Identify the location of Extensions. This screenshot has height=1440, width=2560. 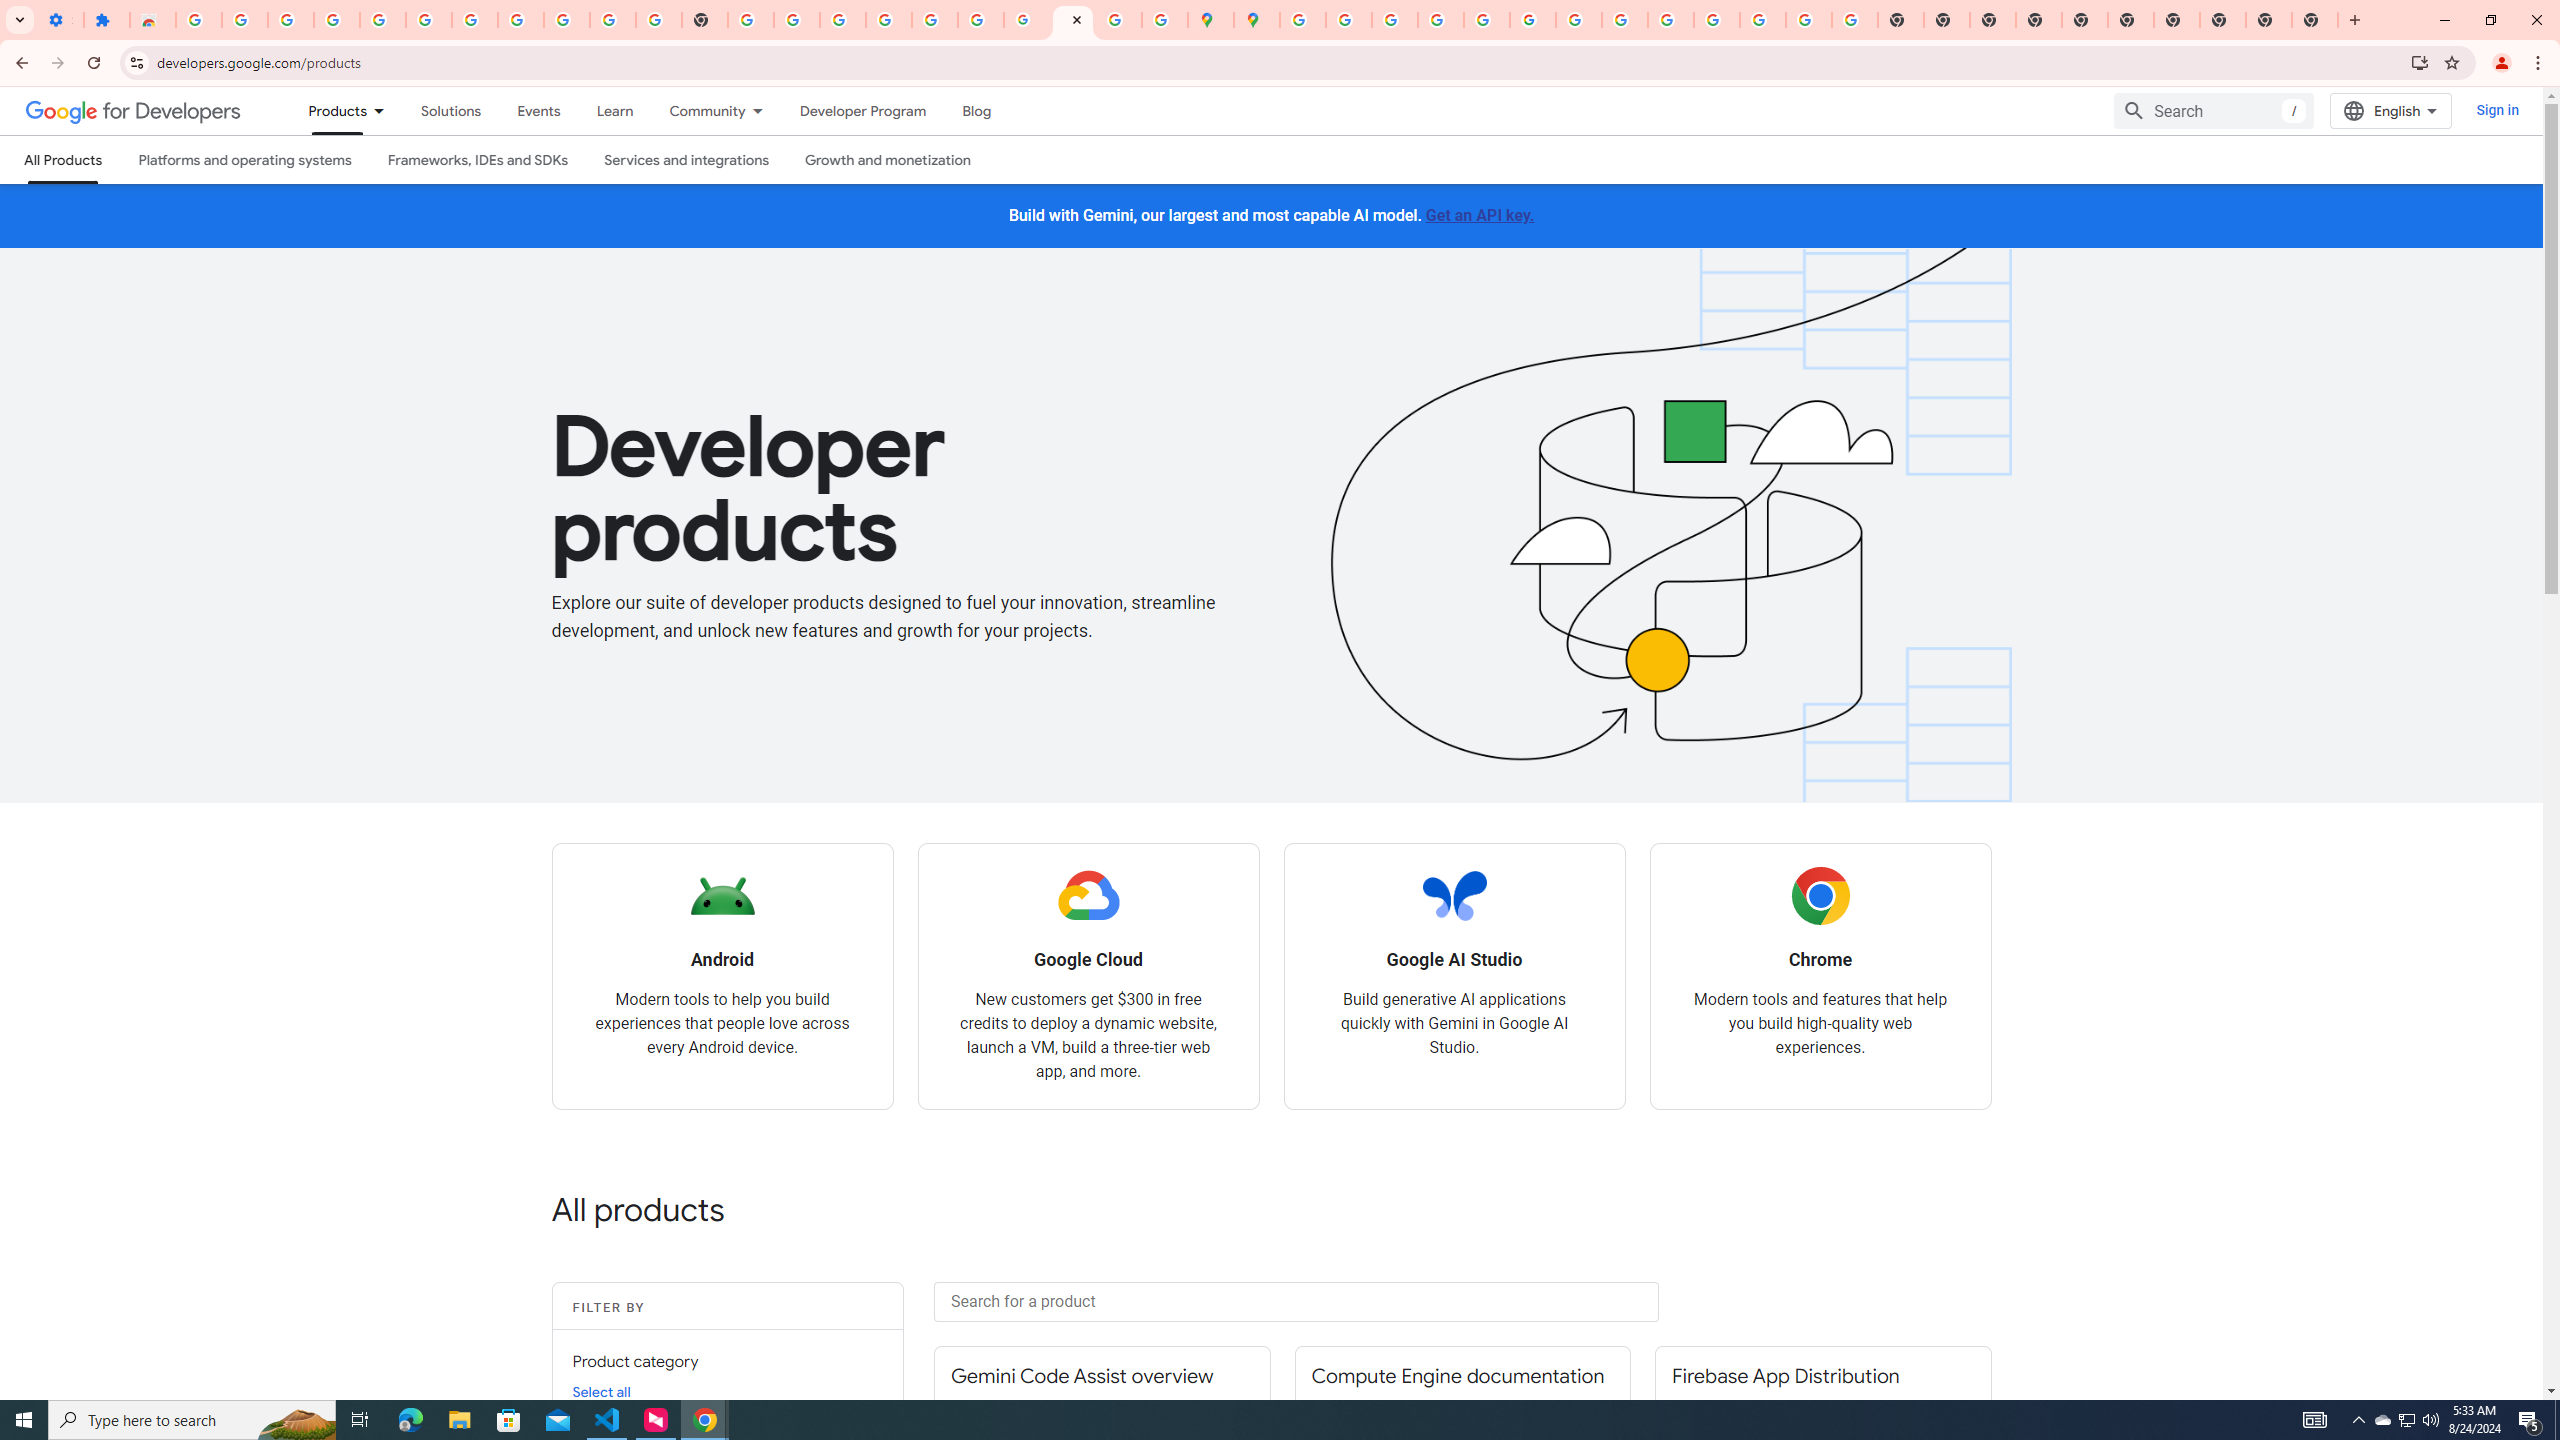
(106, 20).